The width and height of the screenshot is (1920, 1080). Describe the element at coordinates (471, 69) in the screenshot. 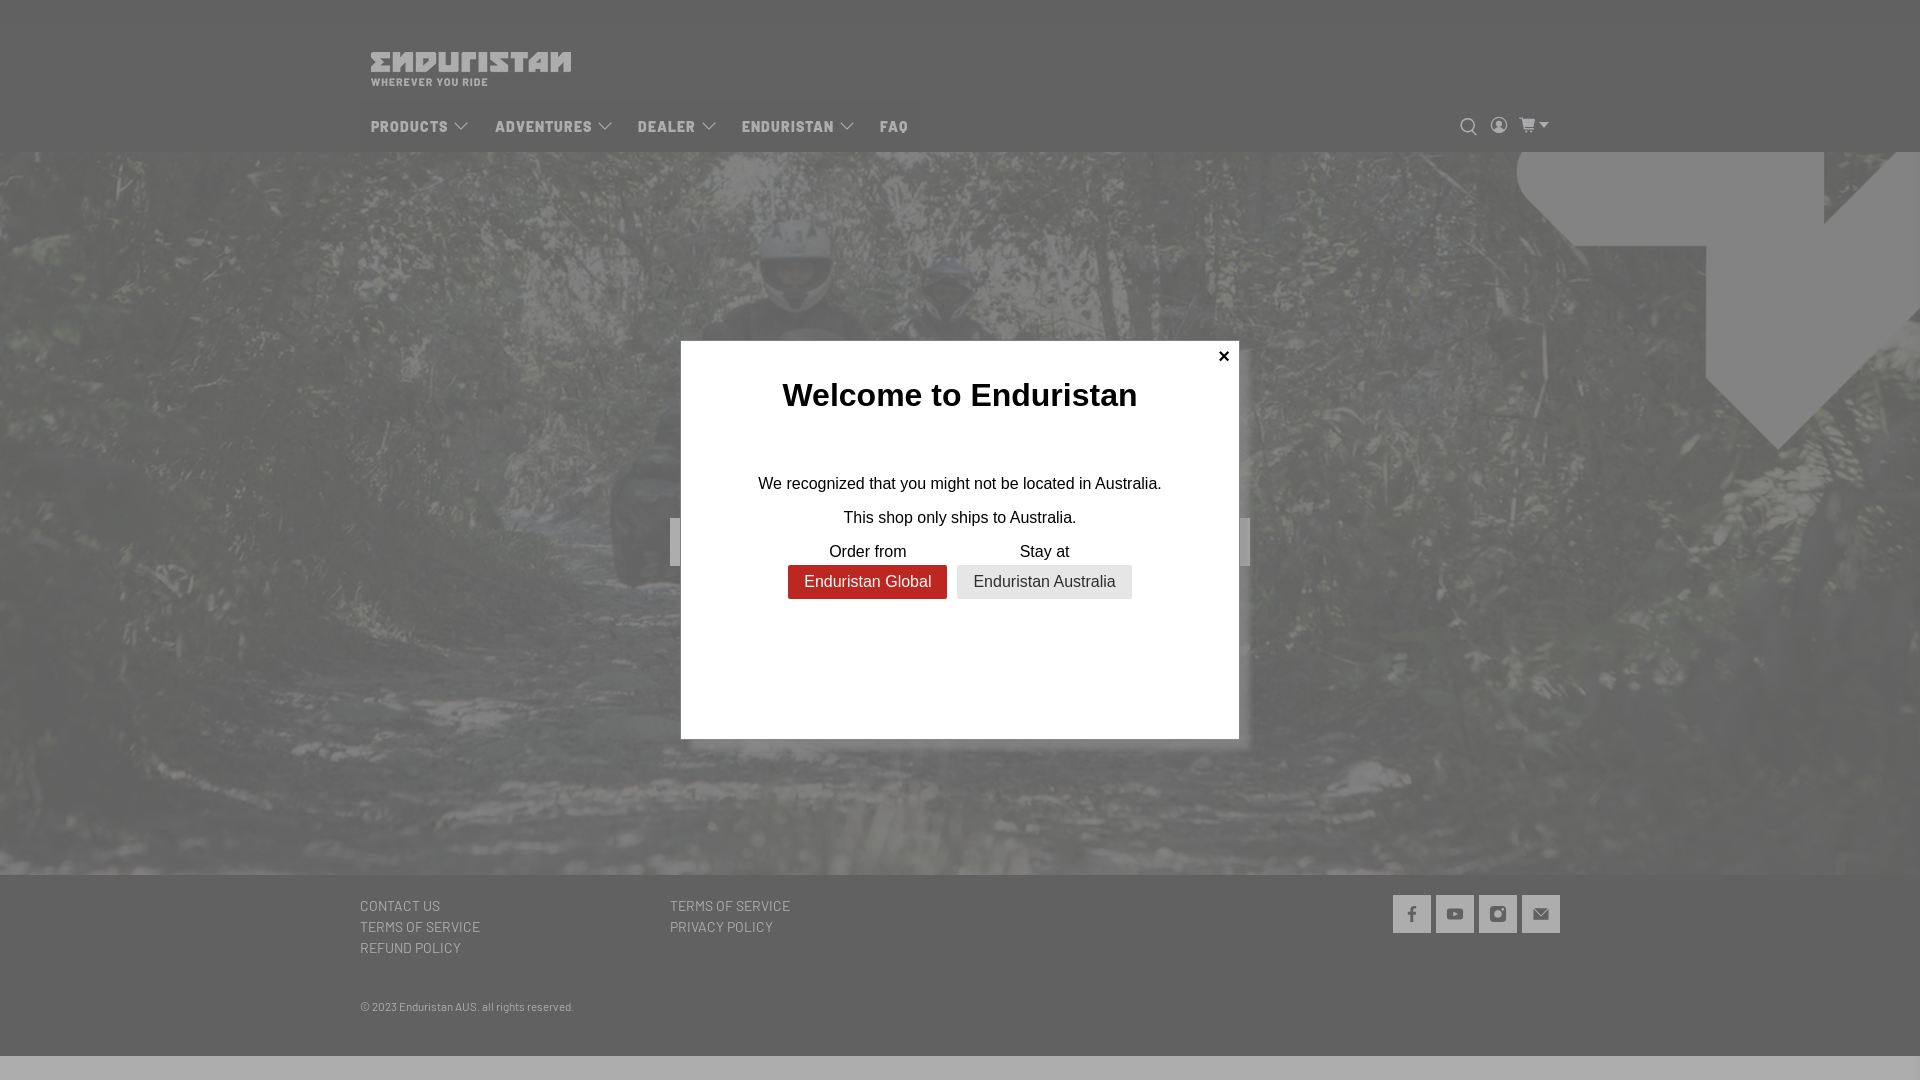

I see `Enduristan AUS` at that location.